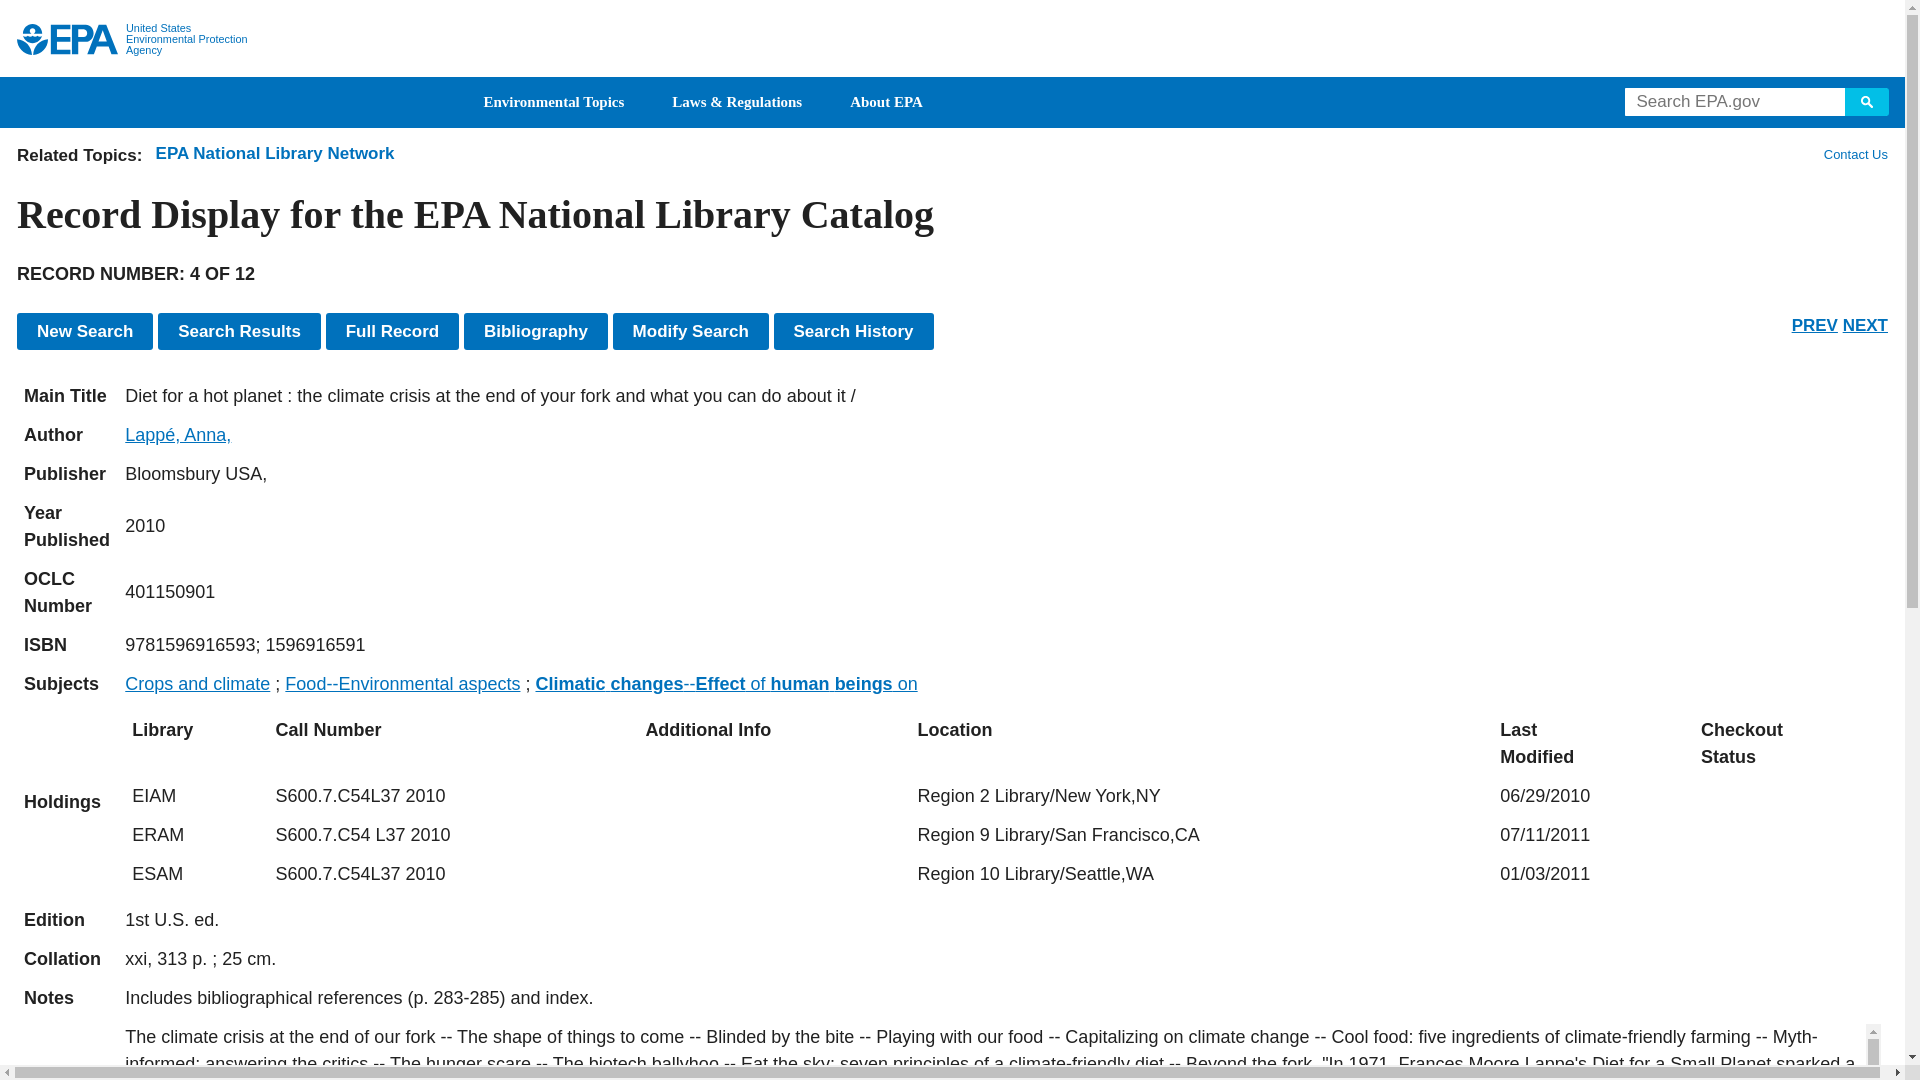 Image resolution: width=1920 pixels, height=1080 pixels. What do you see at coordinates (67, 39) in the screenshot?
I see `US EPA` at bounding box center [67, 39].